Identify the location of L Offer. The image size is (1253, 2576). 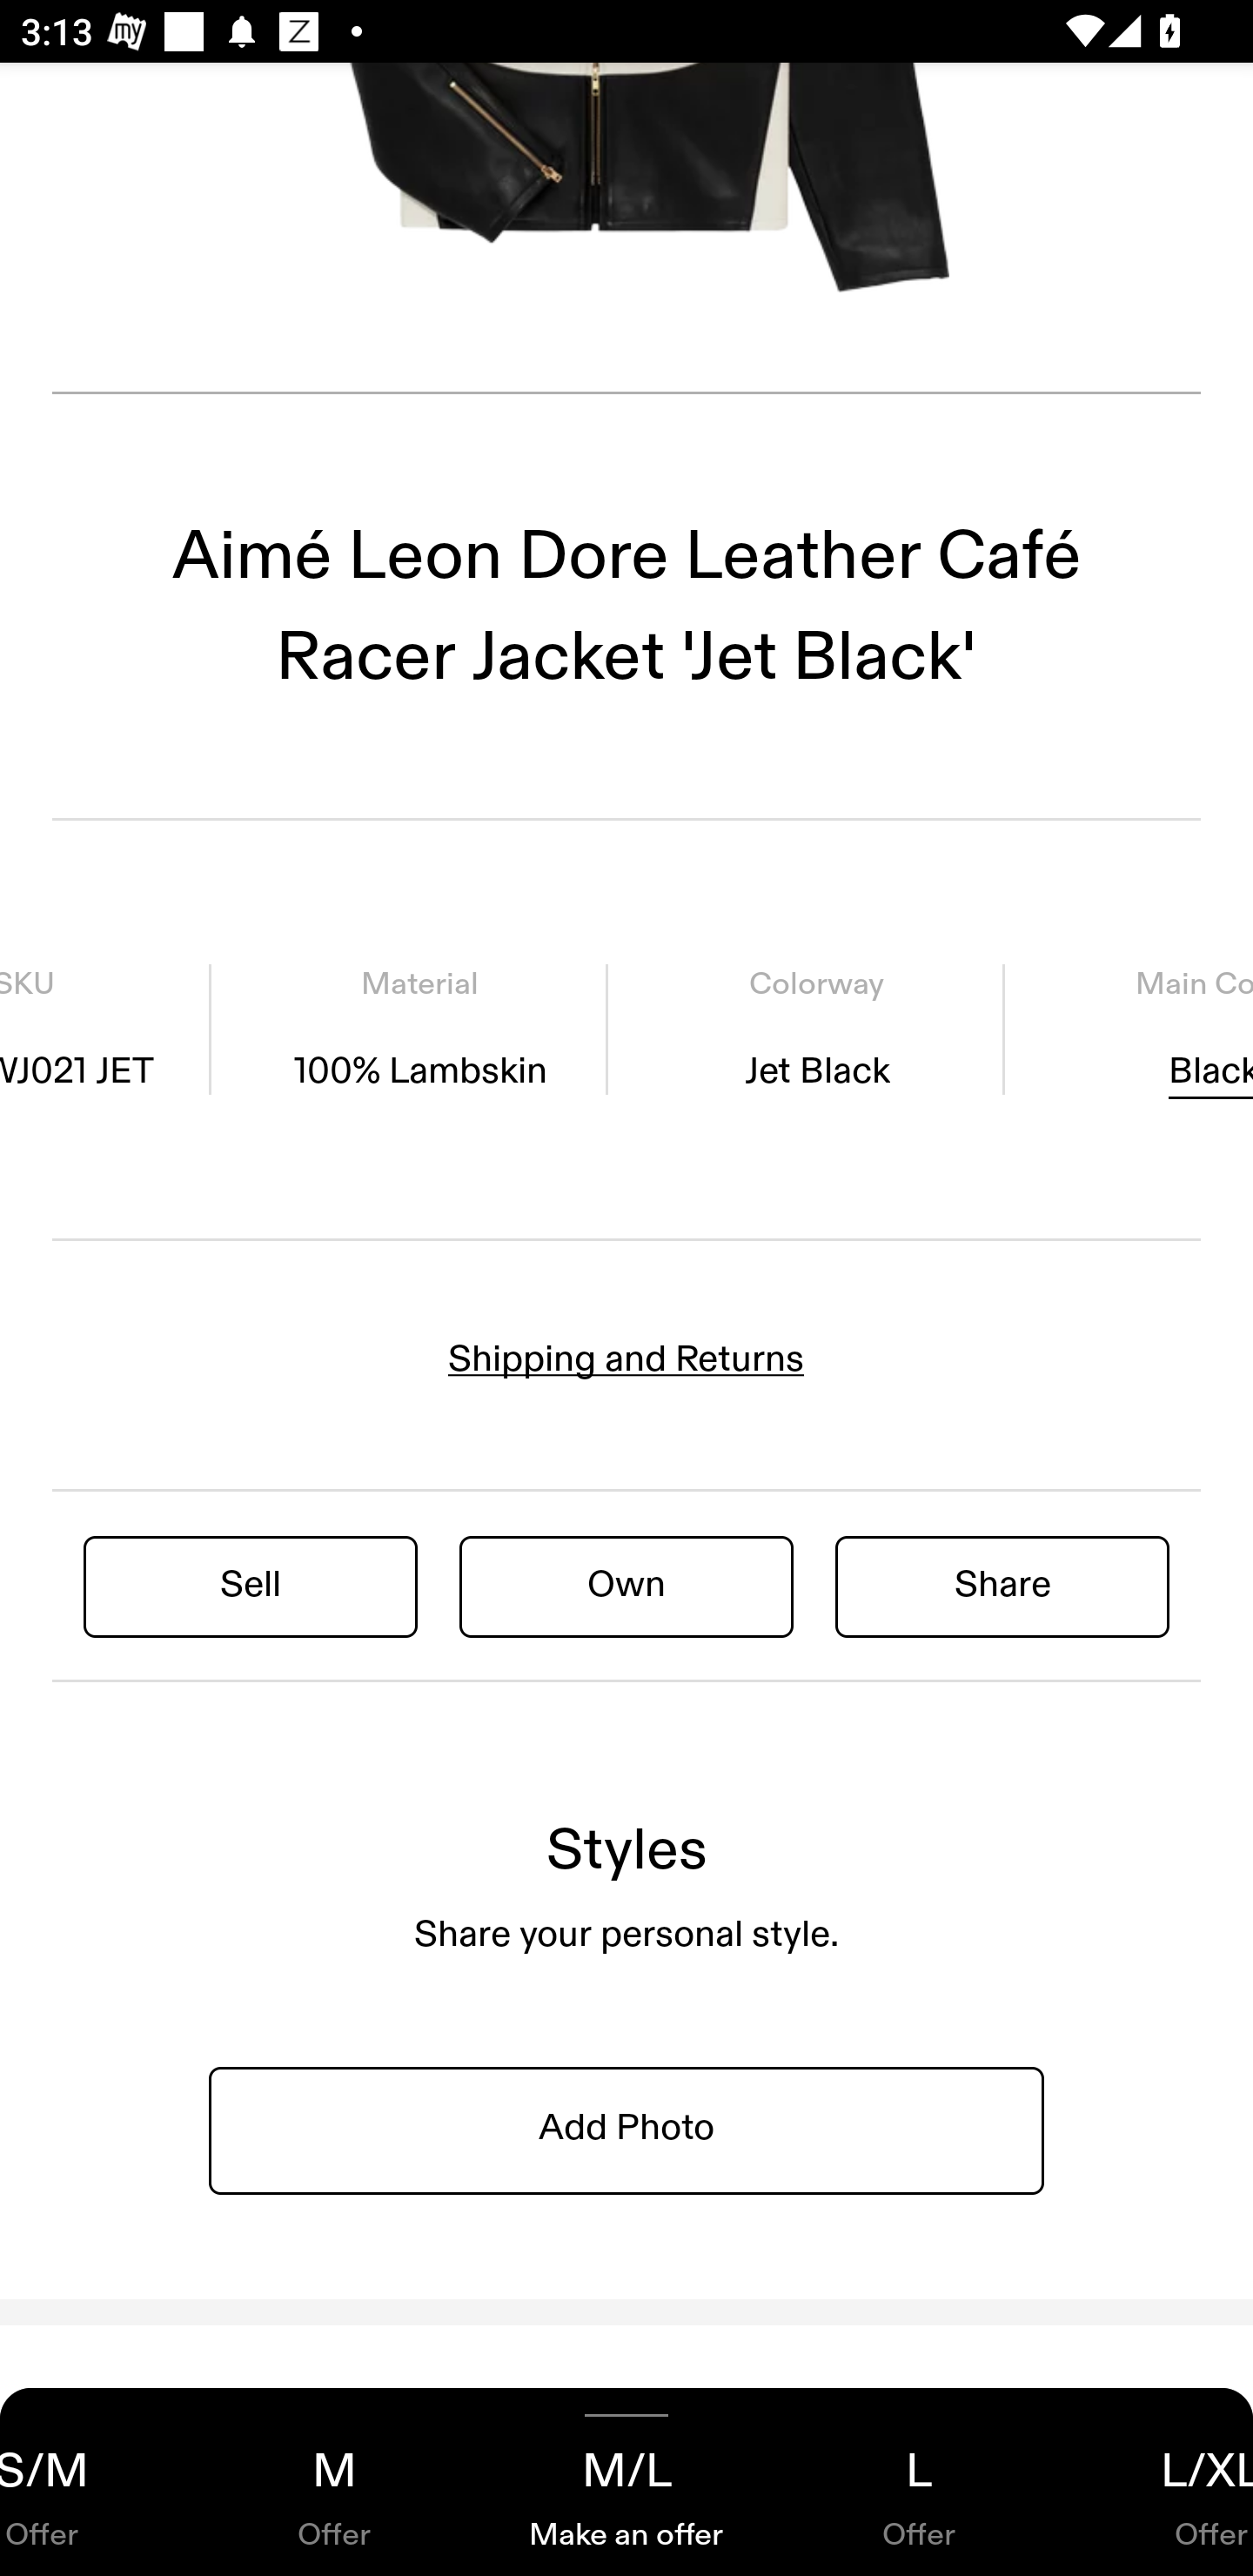
(919, 2482).